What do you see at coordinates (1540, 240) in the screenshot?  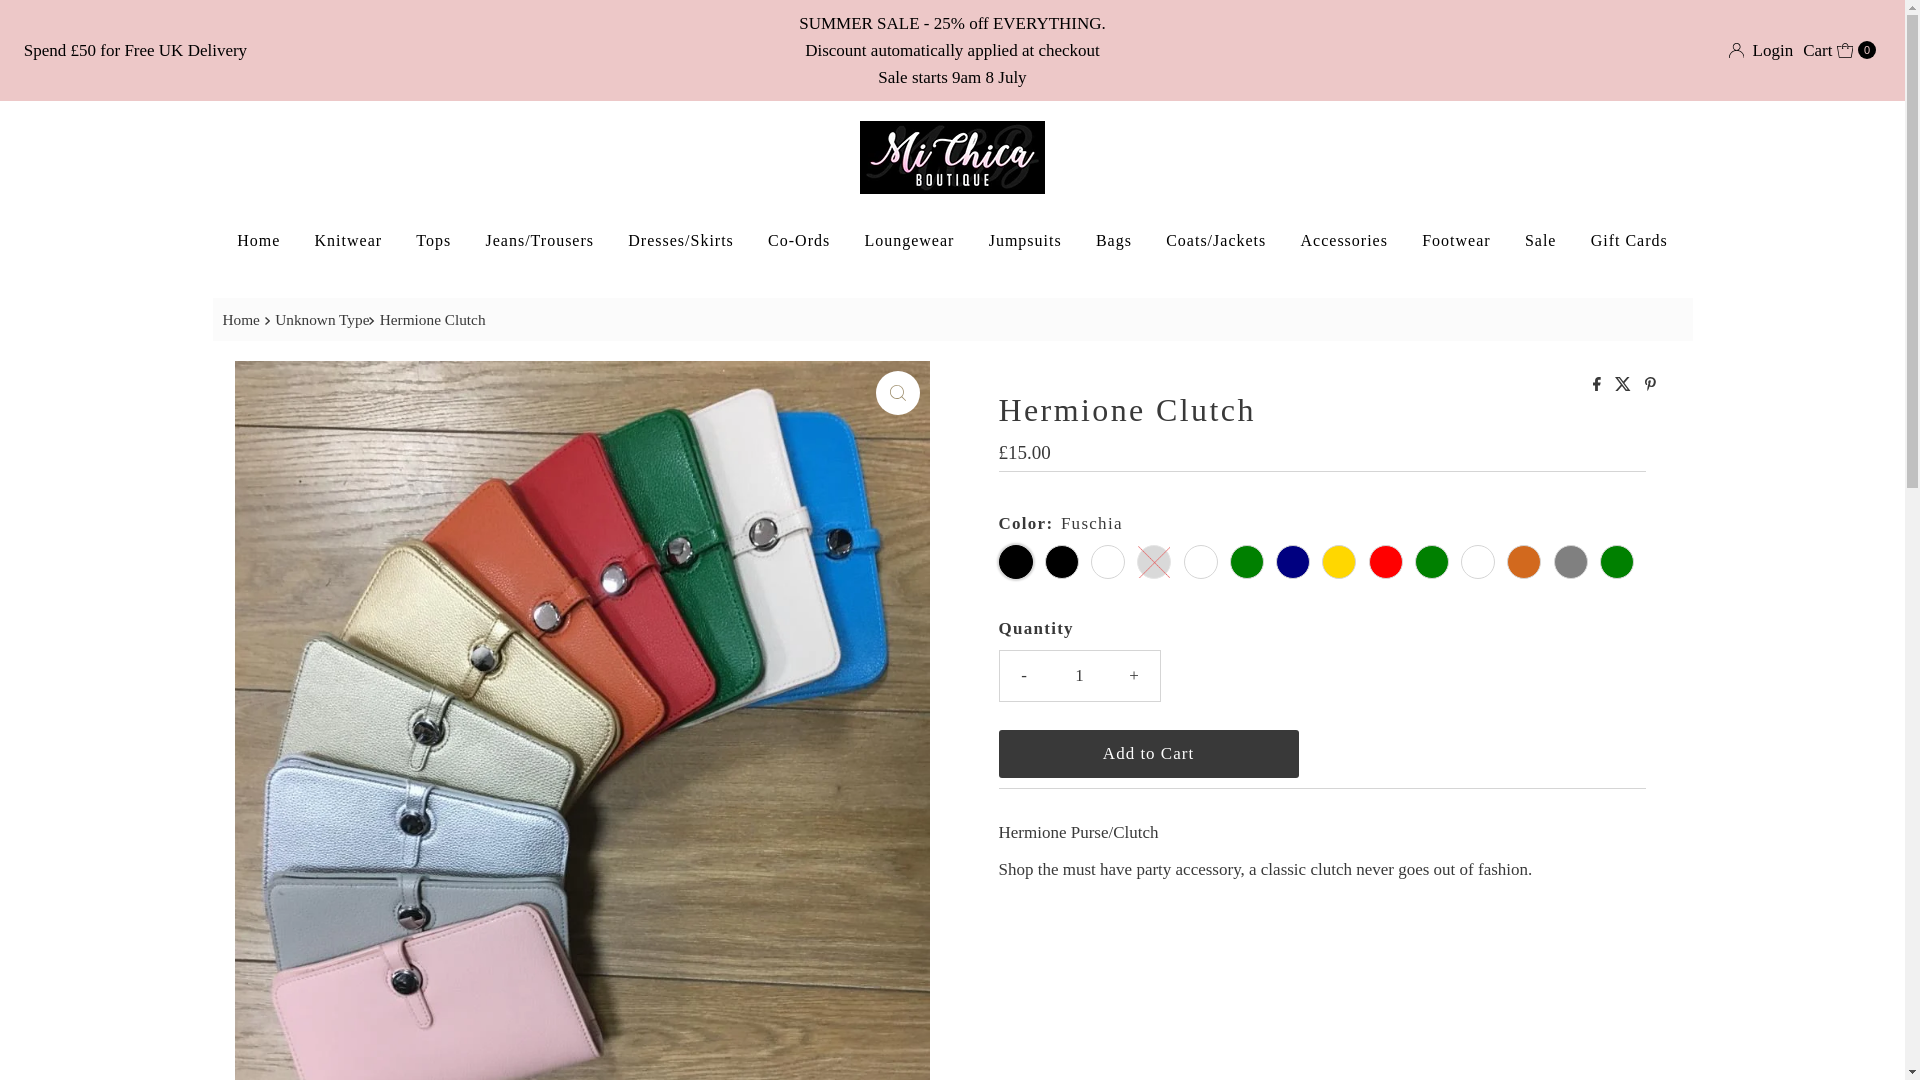 I see `Sale` at bounding box center [1540, 240].